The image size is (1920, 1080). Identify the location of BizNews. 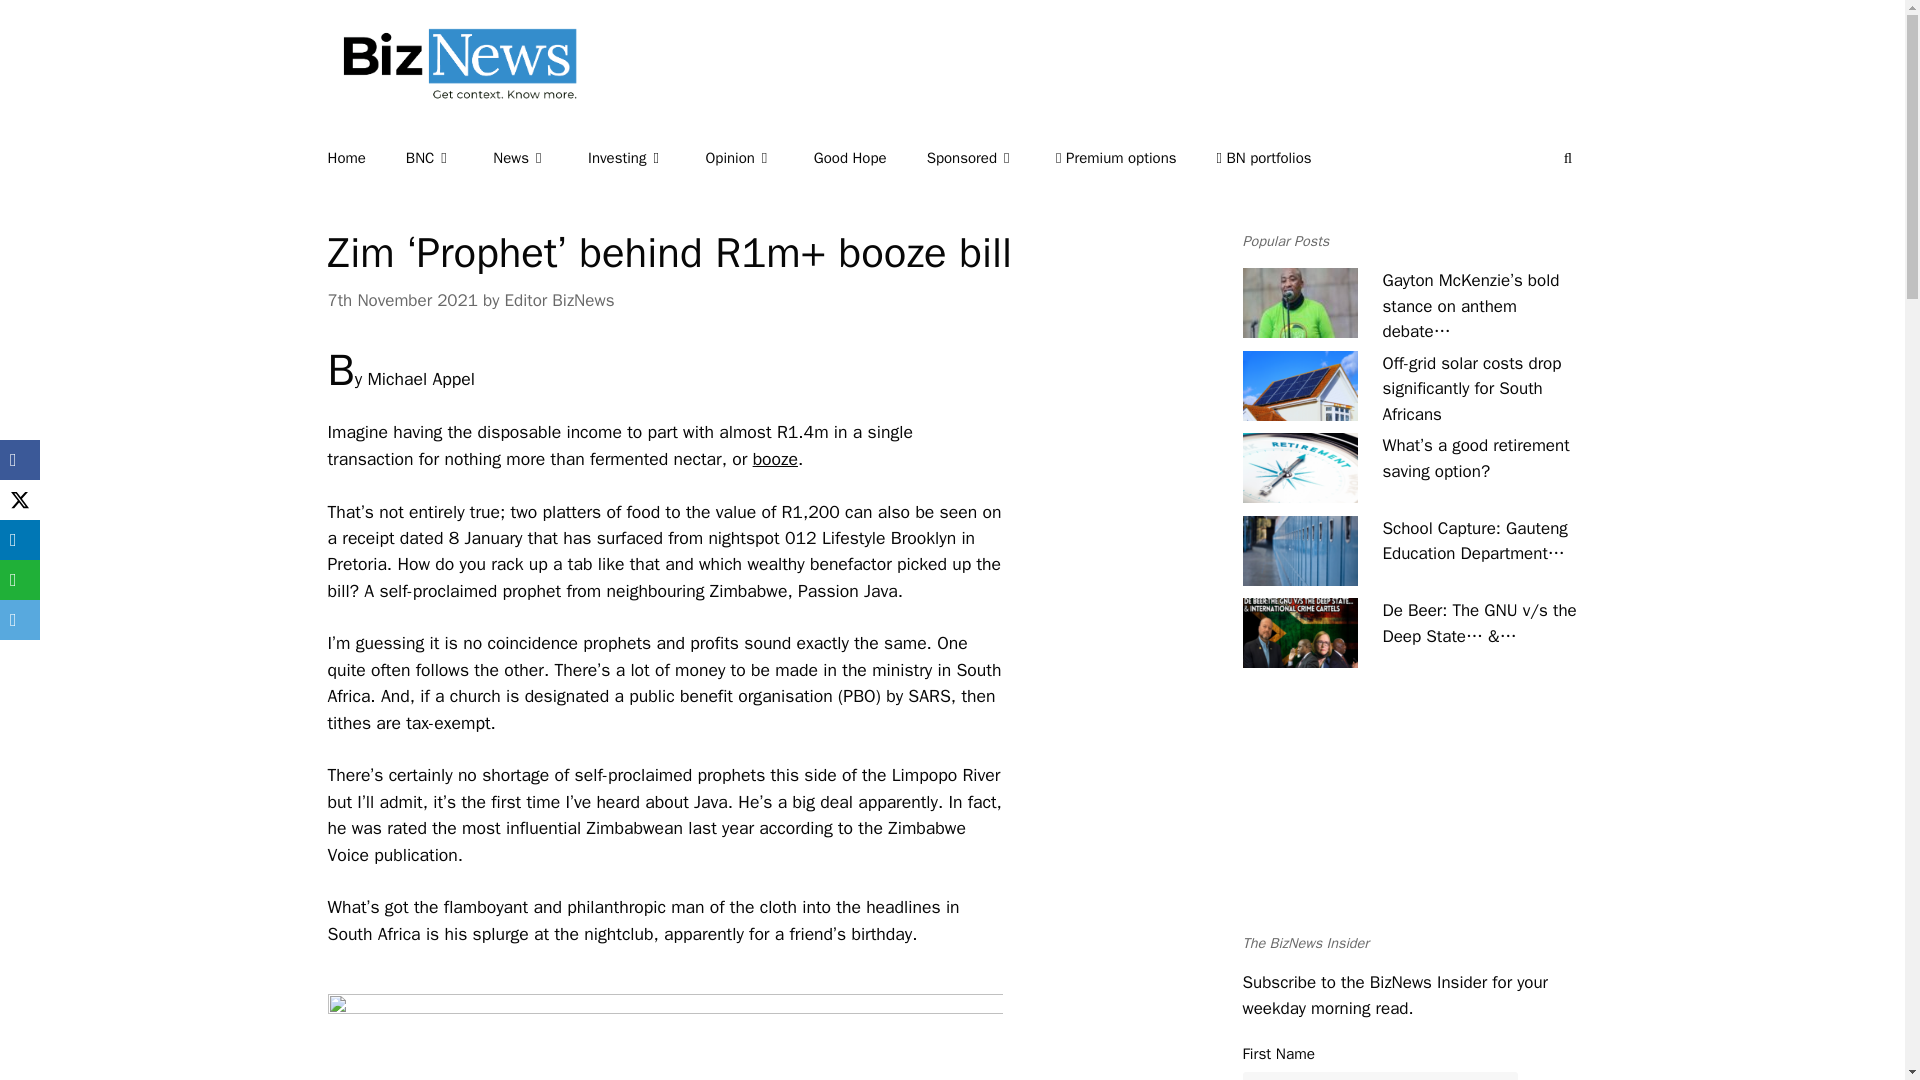
(452, 92).